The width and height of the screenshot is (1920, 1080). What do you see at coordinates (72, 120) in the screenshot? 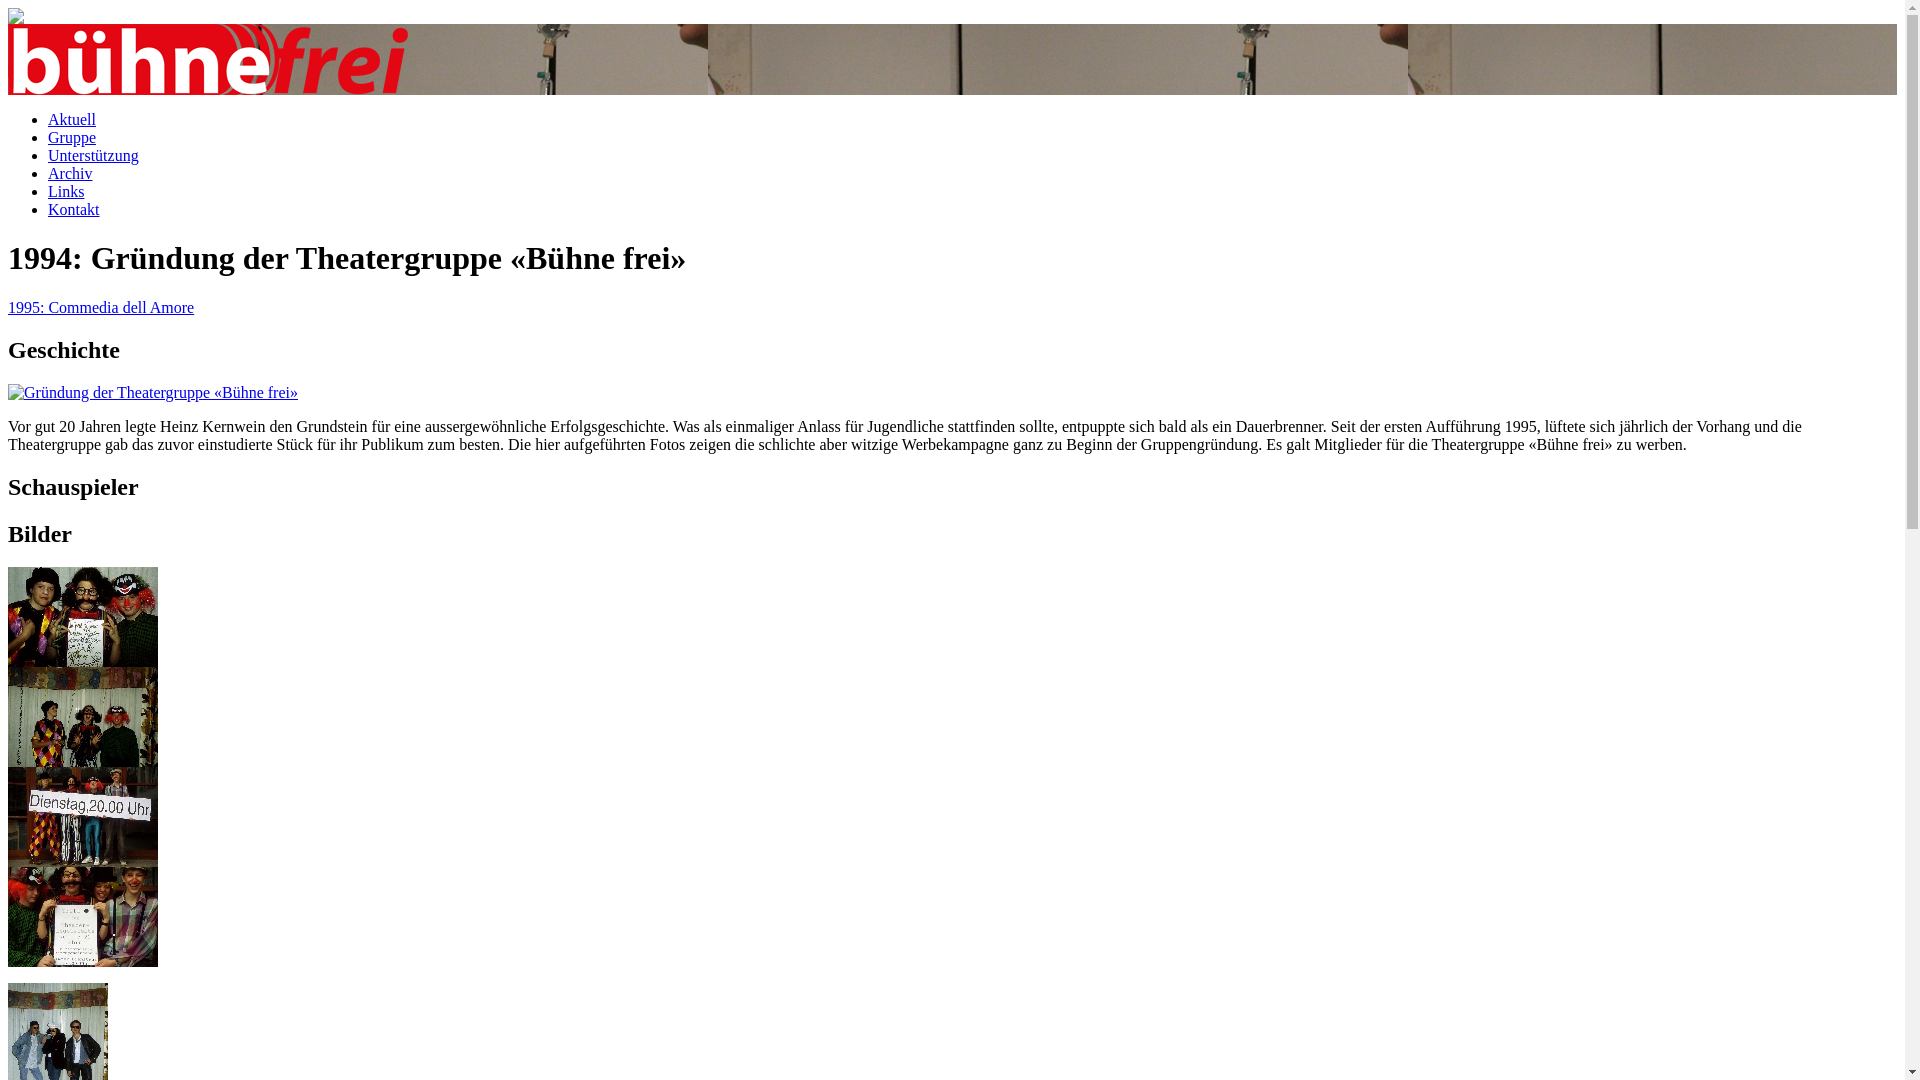
I see `Aktuell` at bounding box center [72, 120].